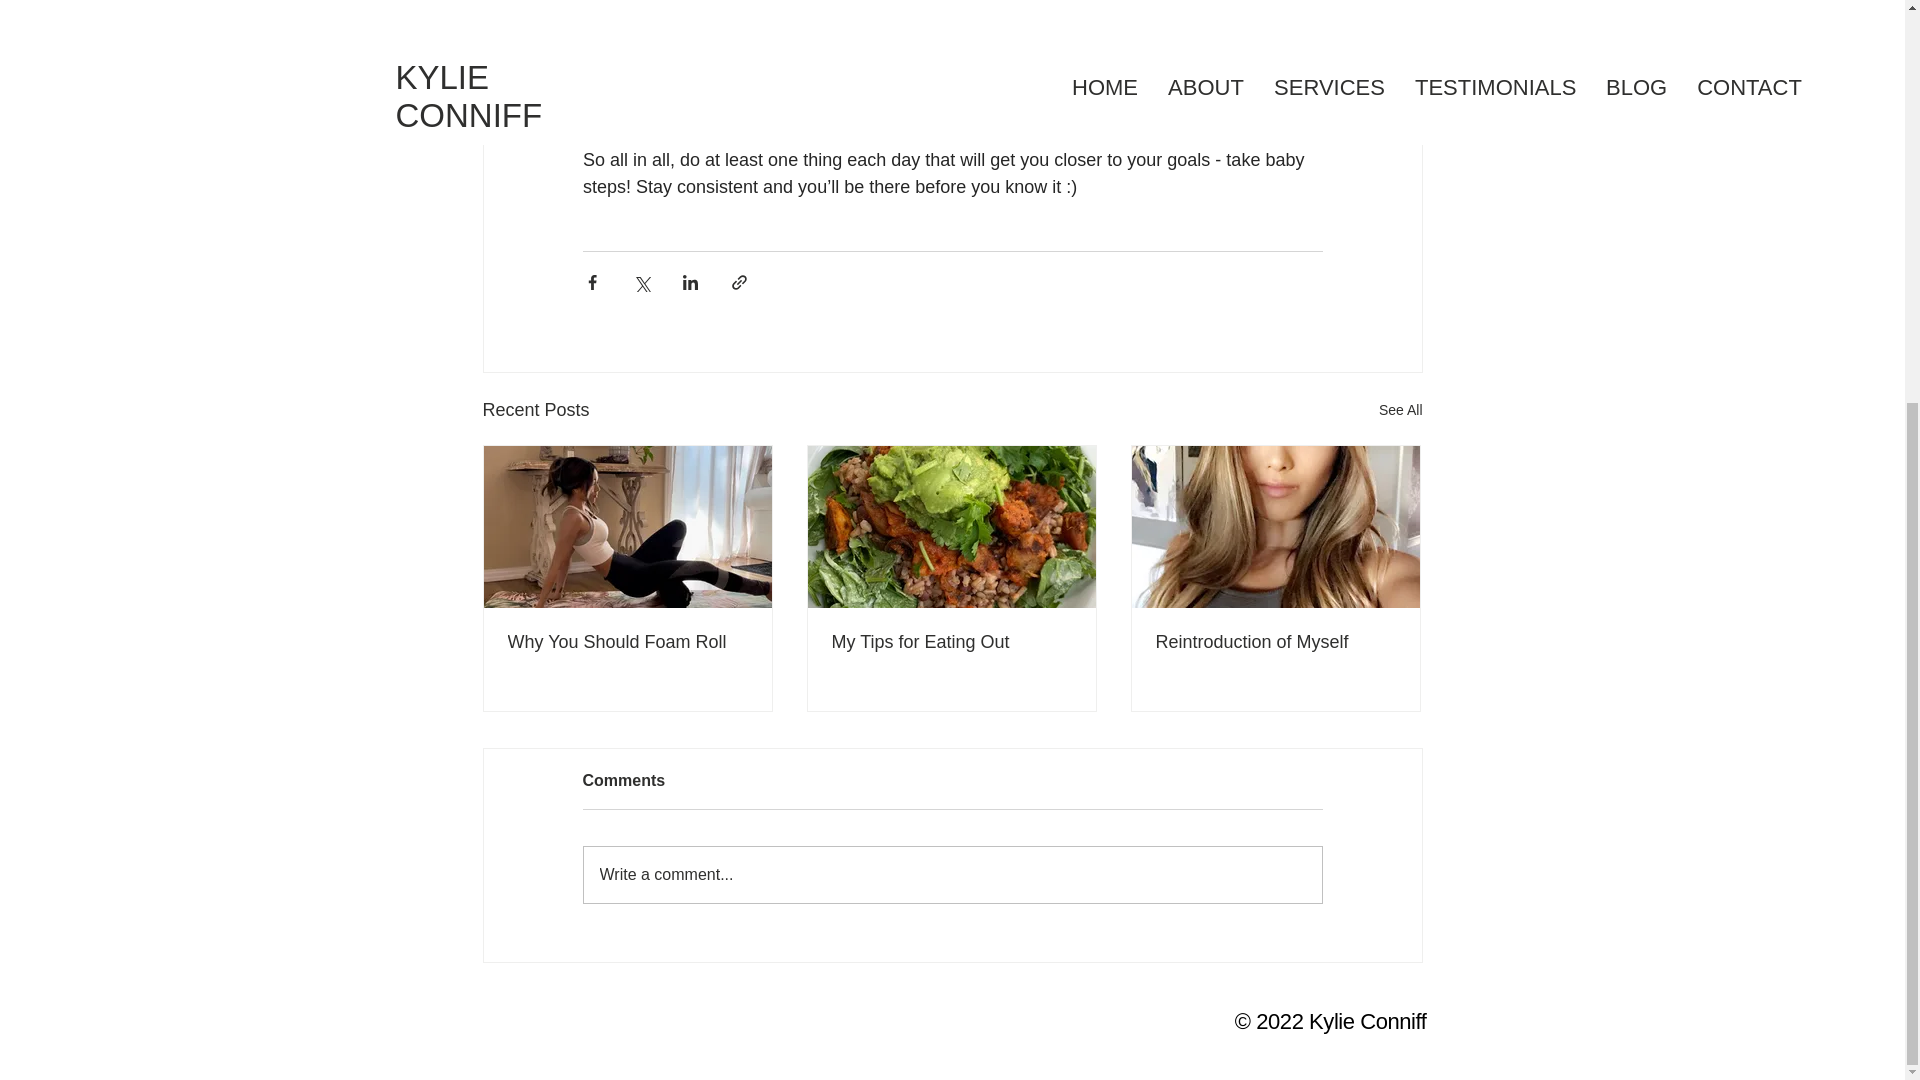 The width and height of the screenshot is (1920, 1080). Describe the element at coordinates (952, 874) in the screenshot. I see `Write a comment...` at that location.